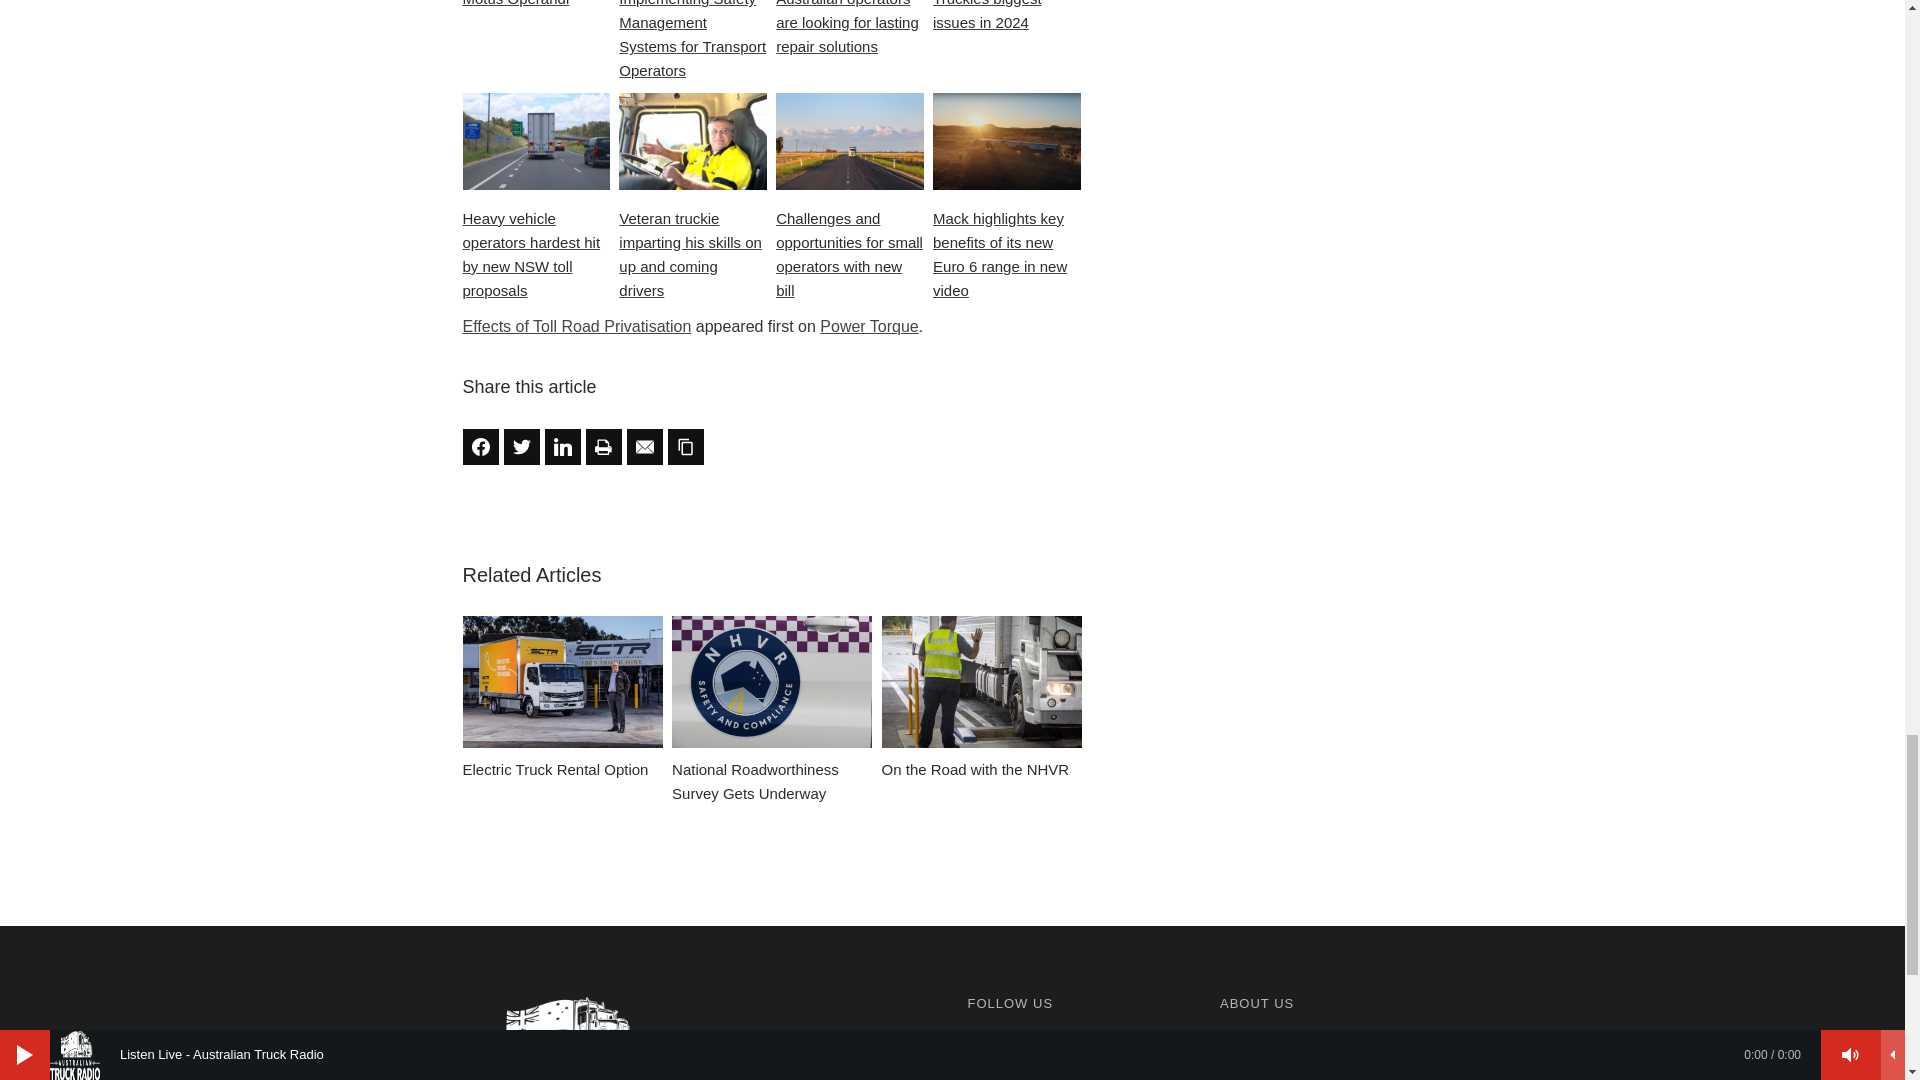 This screenshot has height=1080, width=1920. Describe the element at coordinates (536, 5) in the screenshot. I see `Motus Operandi` at that location.